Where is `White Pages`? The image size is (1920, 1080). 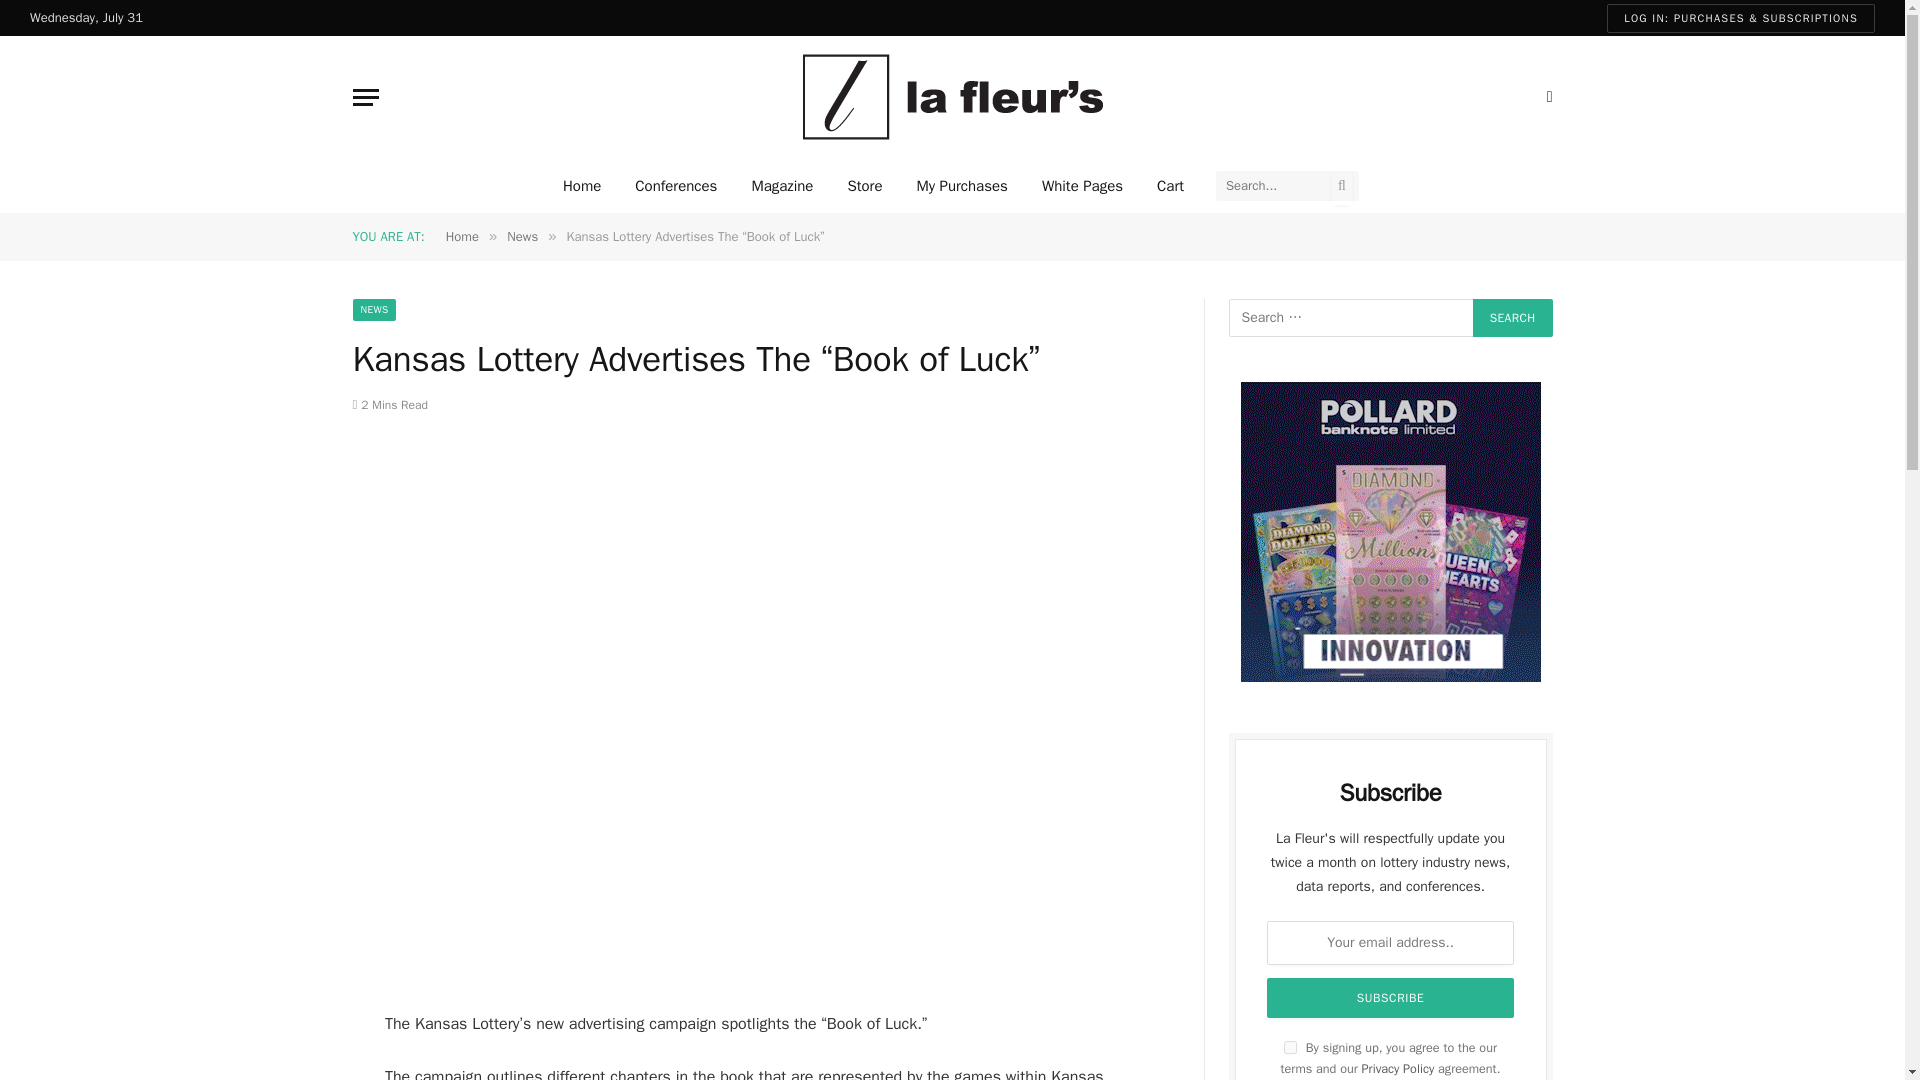 White Pages is located at coordinates (1082, 184).